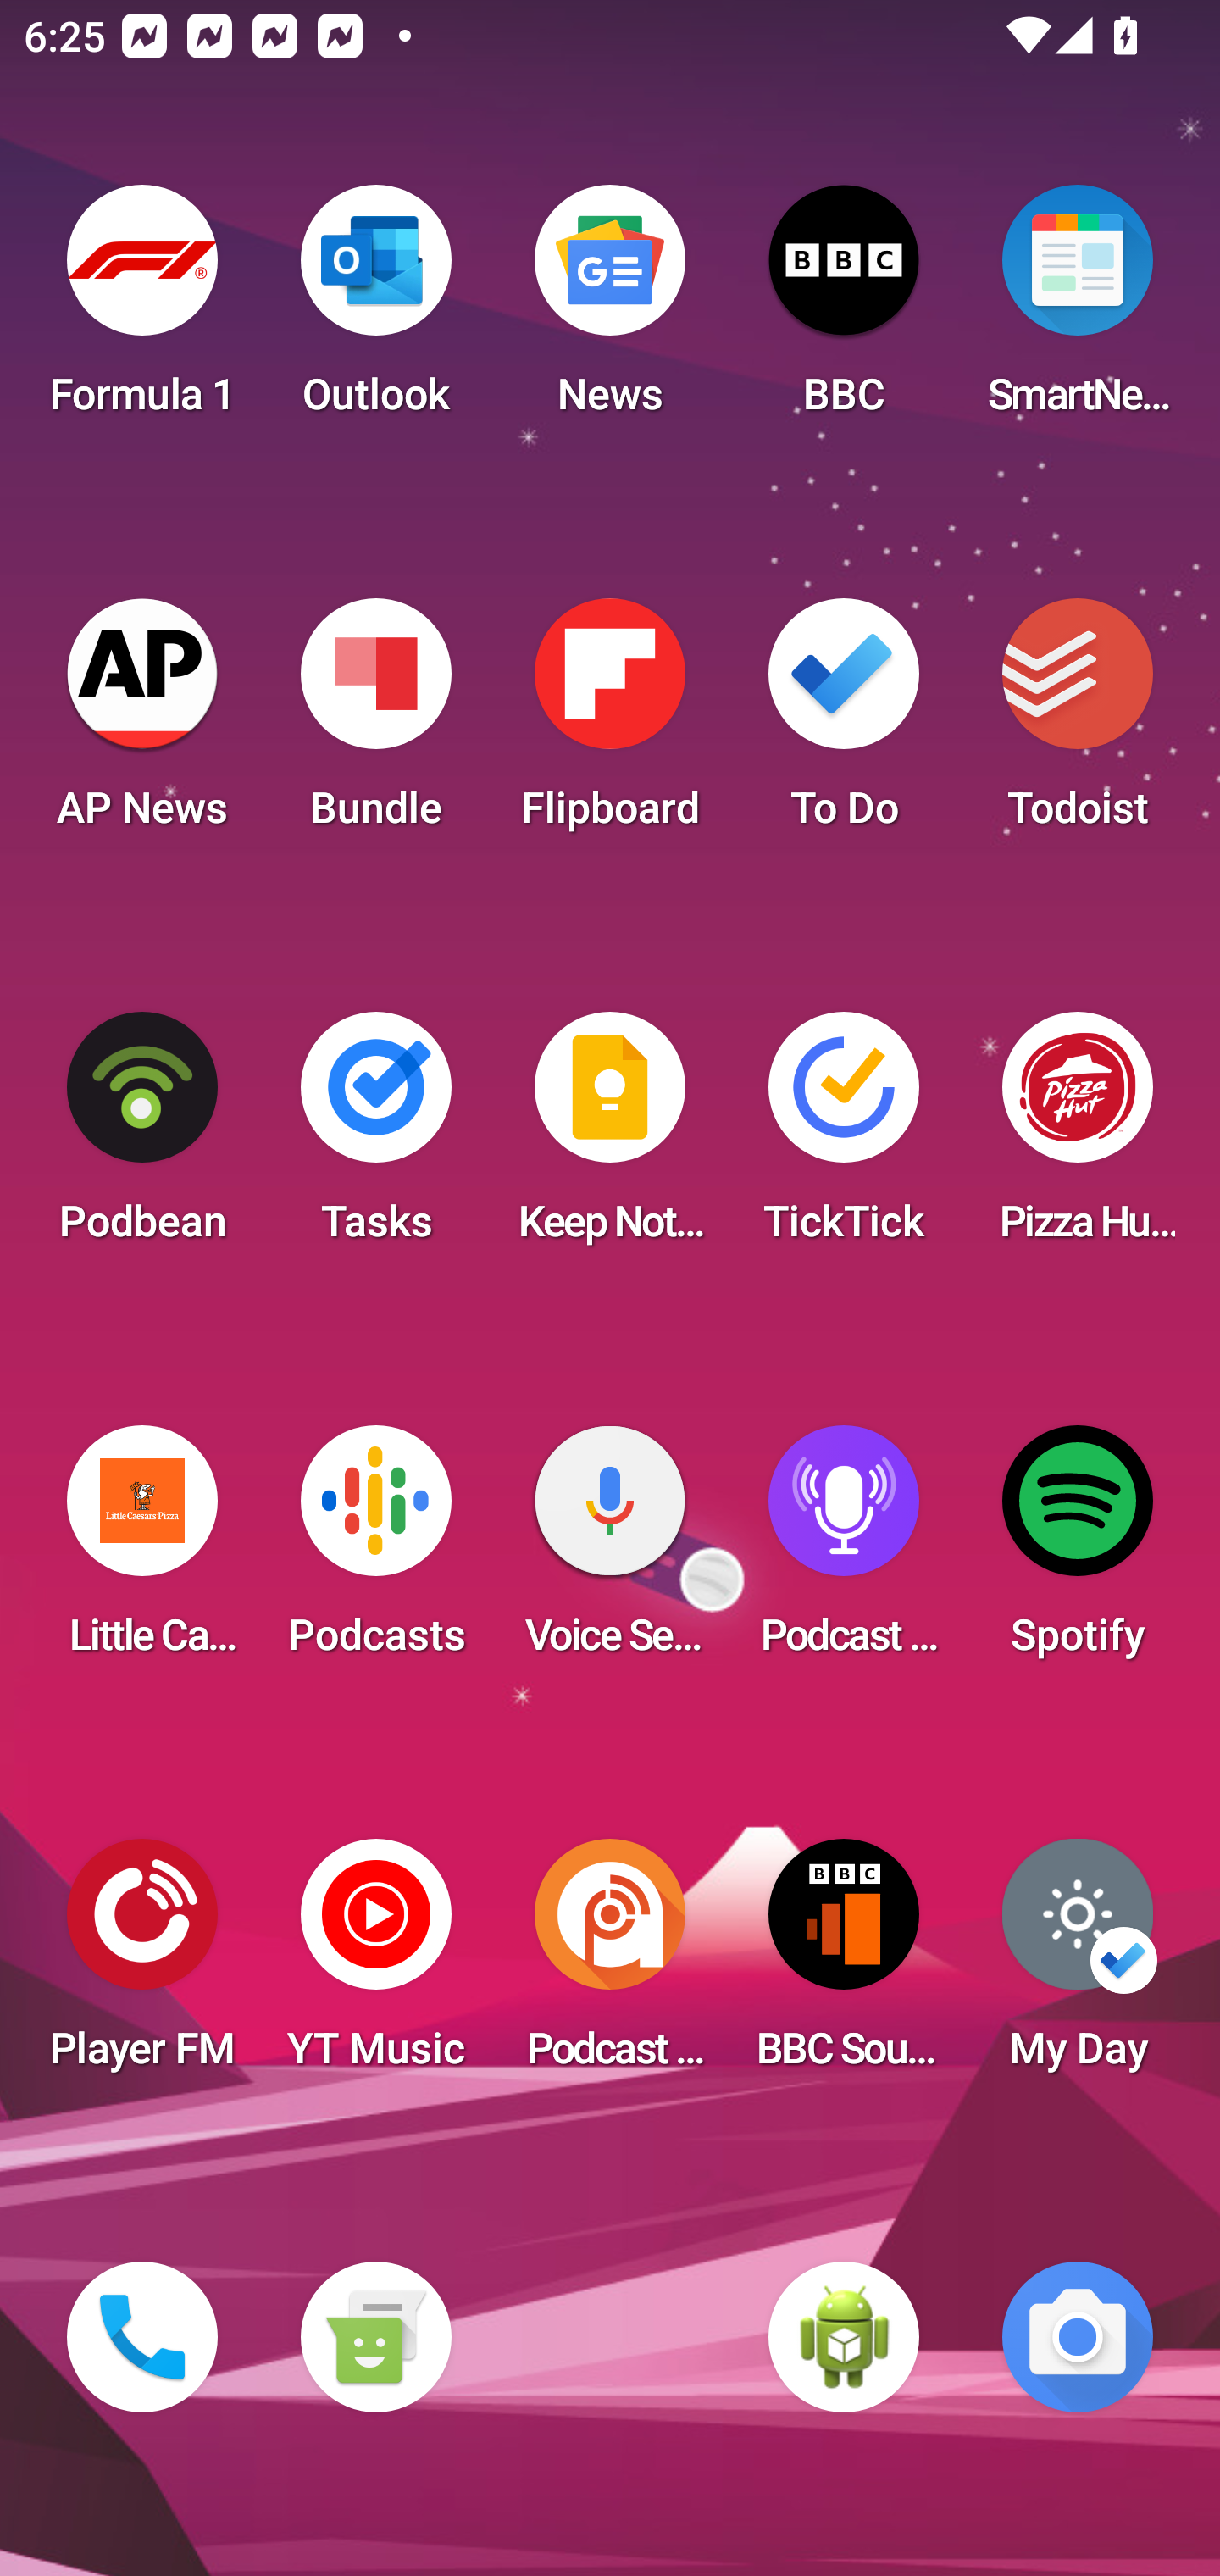 This screenshot has width=1220, height=2576. I want to click on YT Music, so click(375, 1964).